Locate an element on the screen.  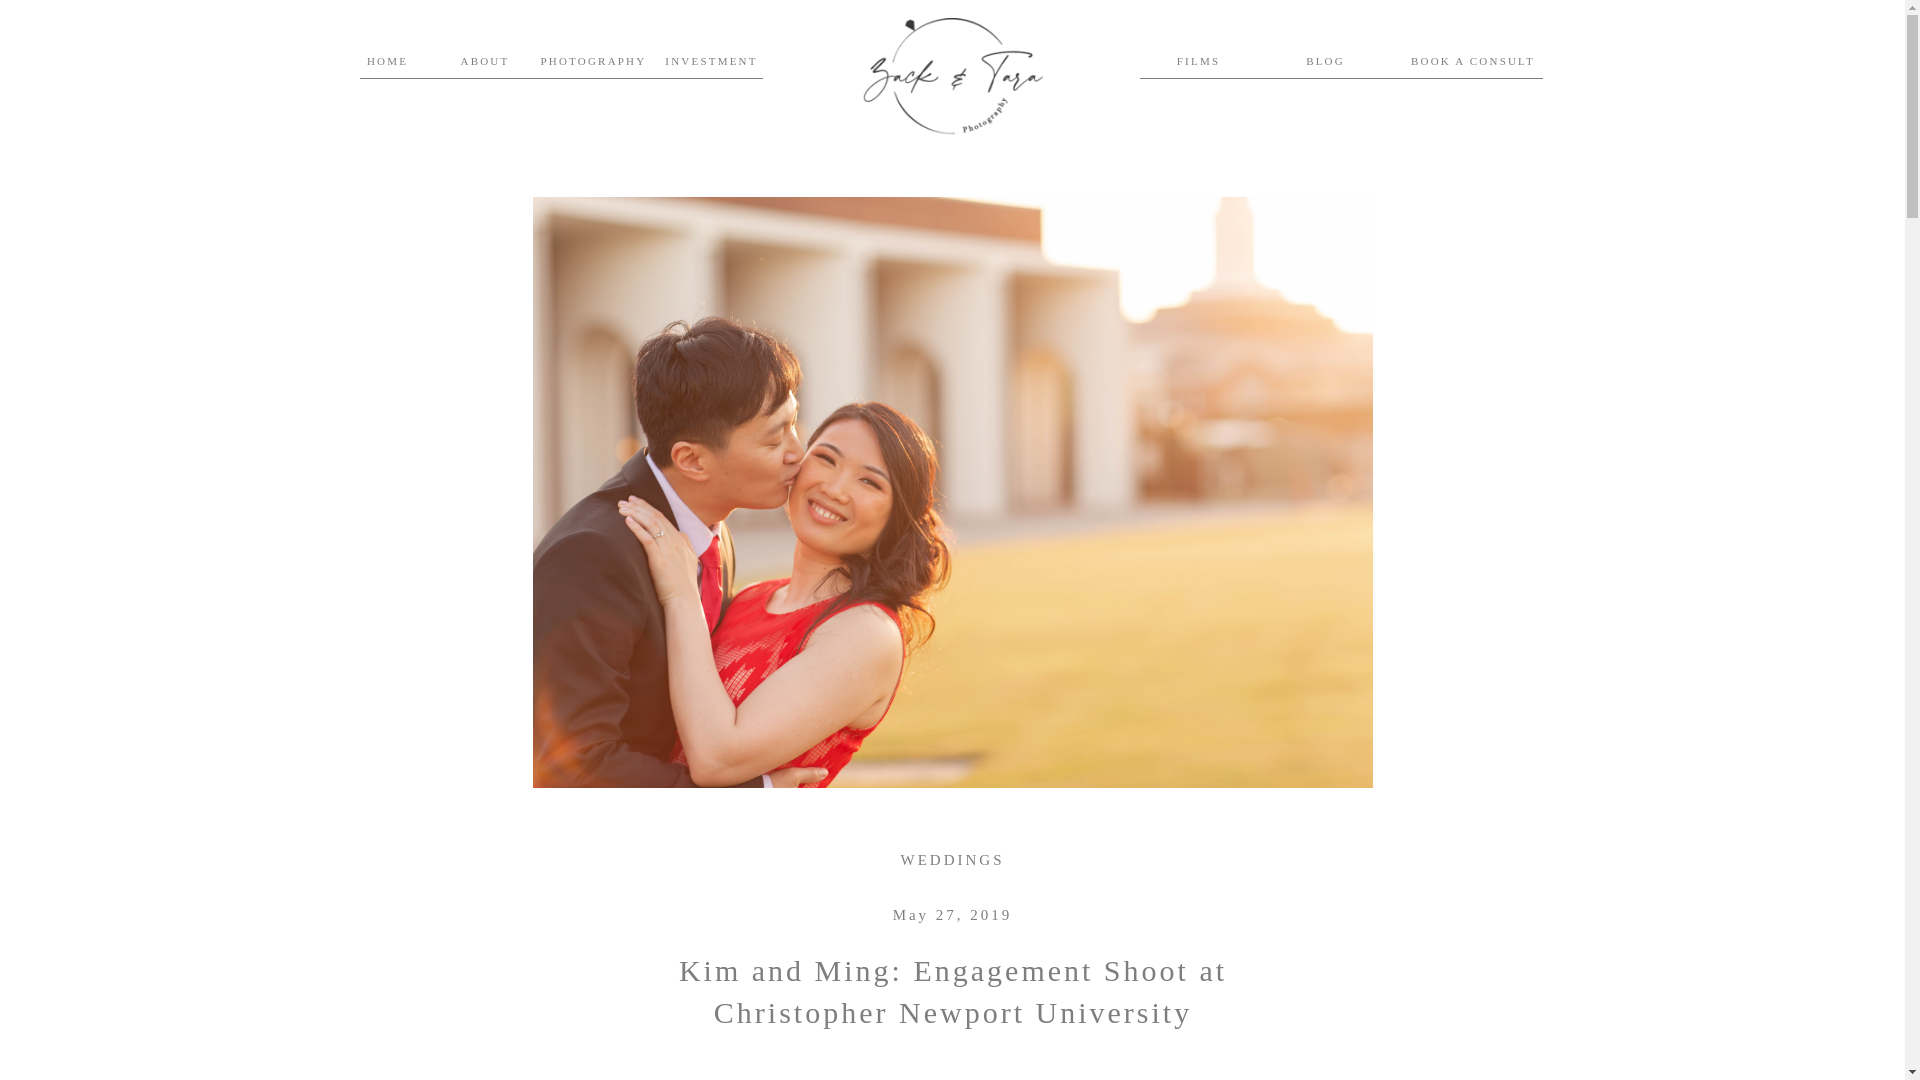
BOOK A CONSULT is located at coordinates (1472, 64).